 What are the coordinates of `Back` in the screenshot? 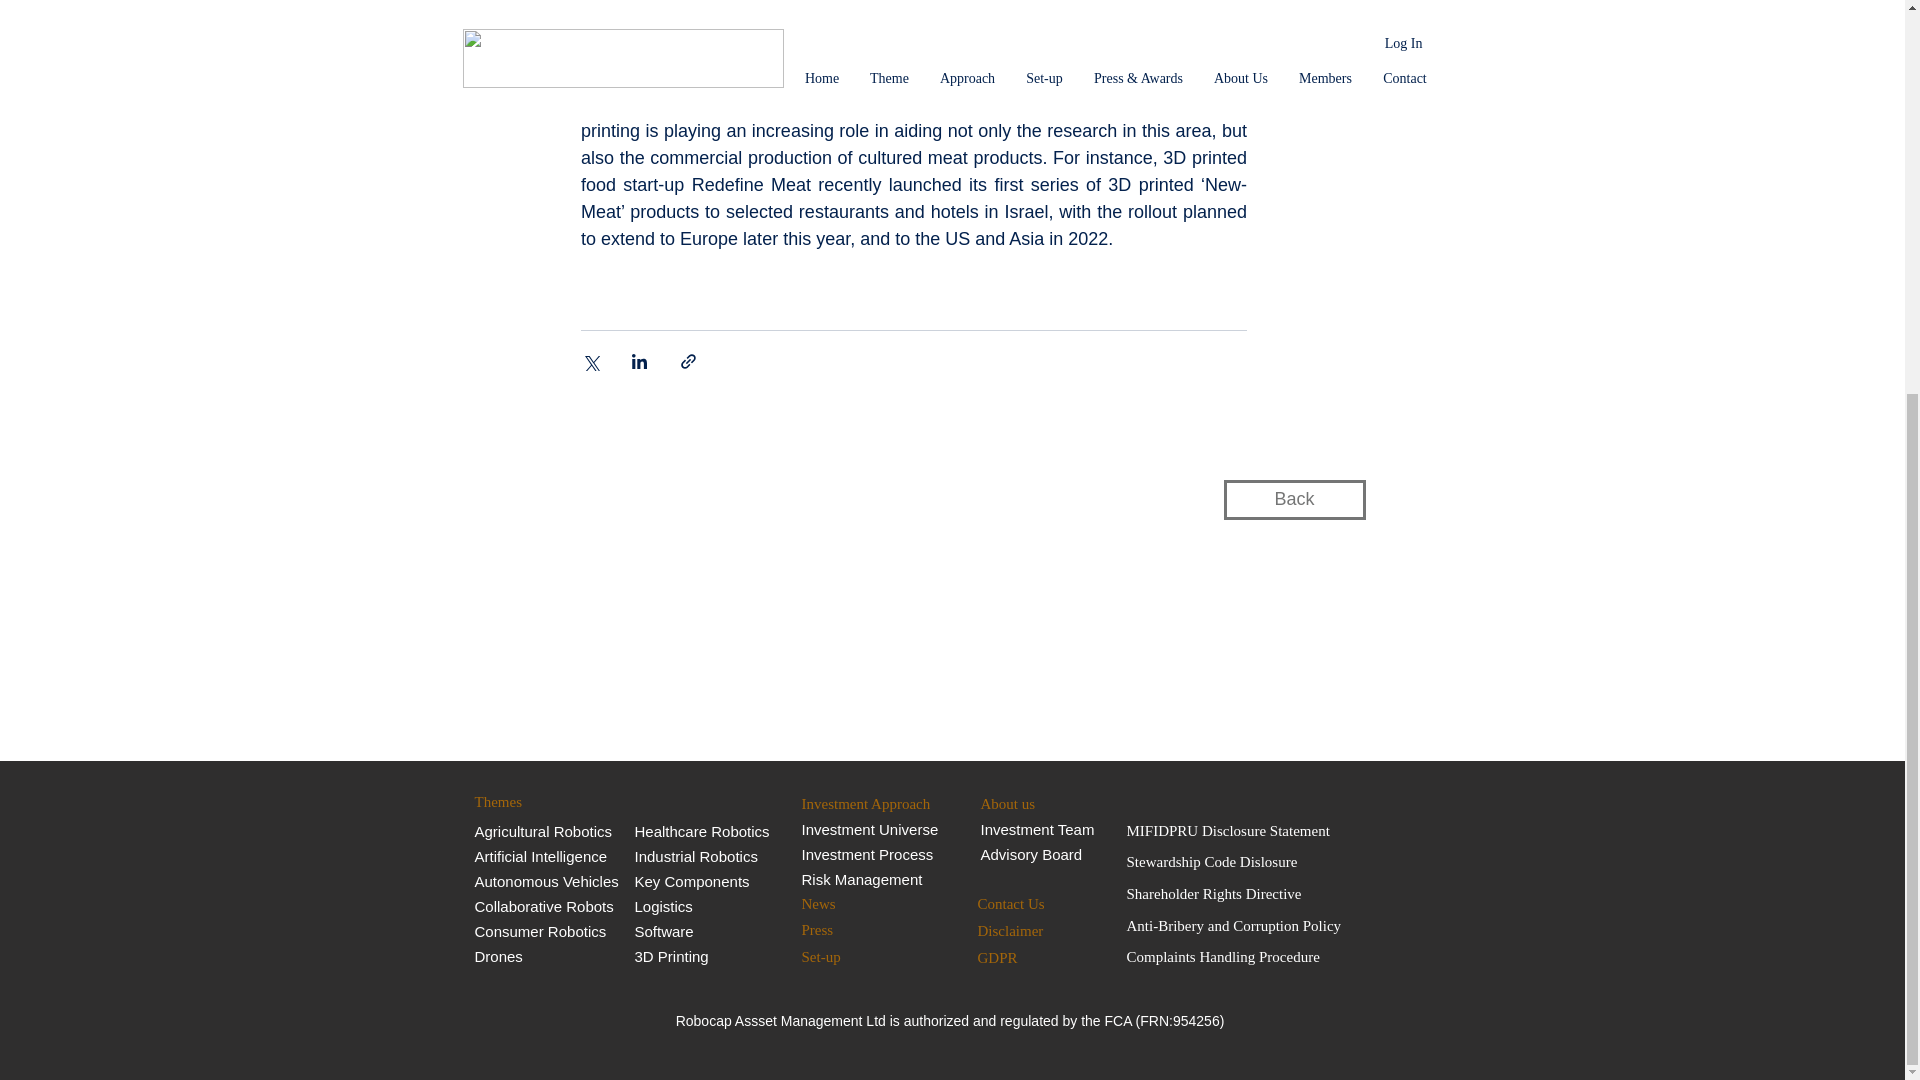 It's located at (1294, 499).